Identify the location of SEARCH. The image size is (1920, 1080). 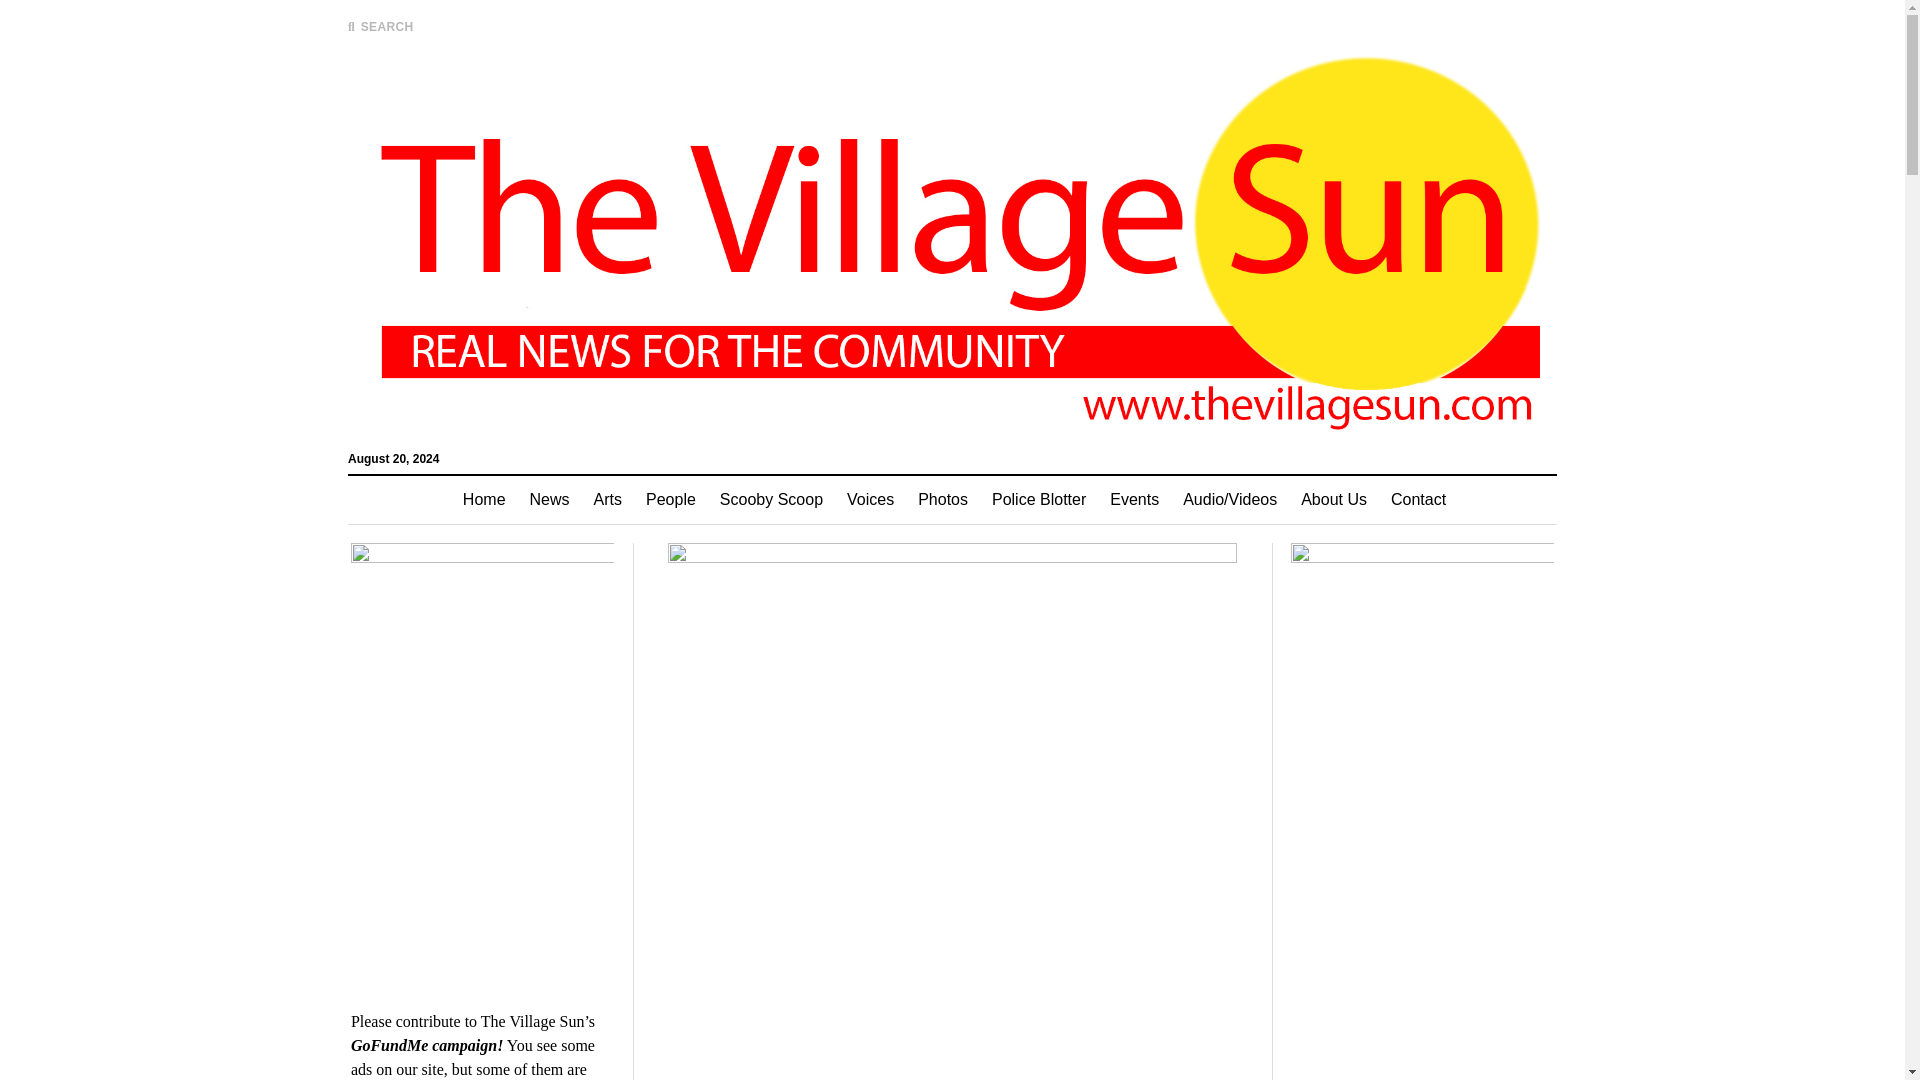
(380, 26).